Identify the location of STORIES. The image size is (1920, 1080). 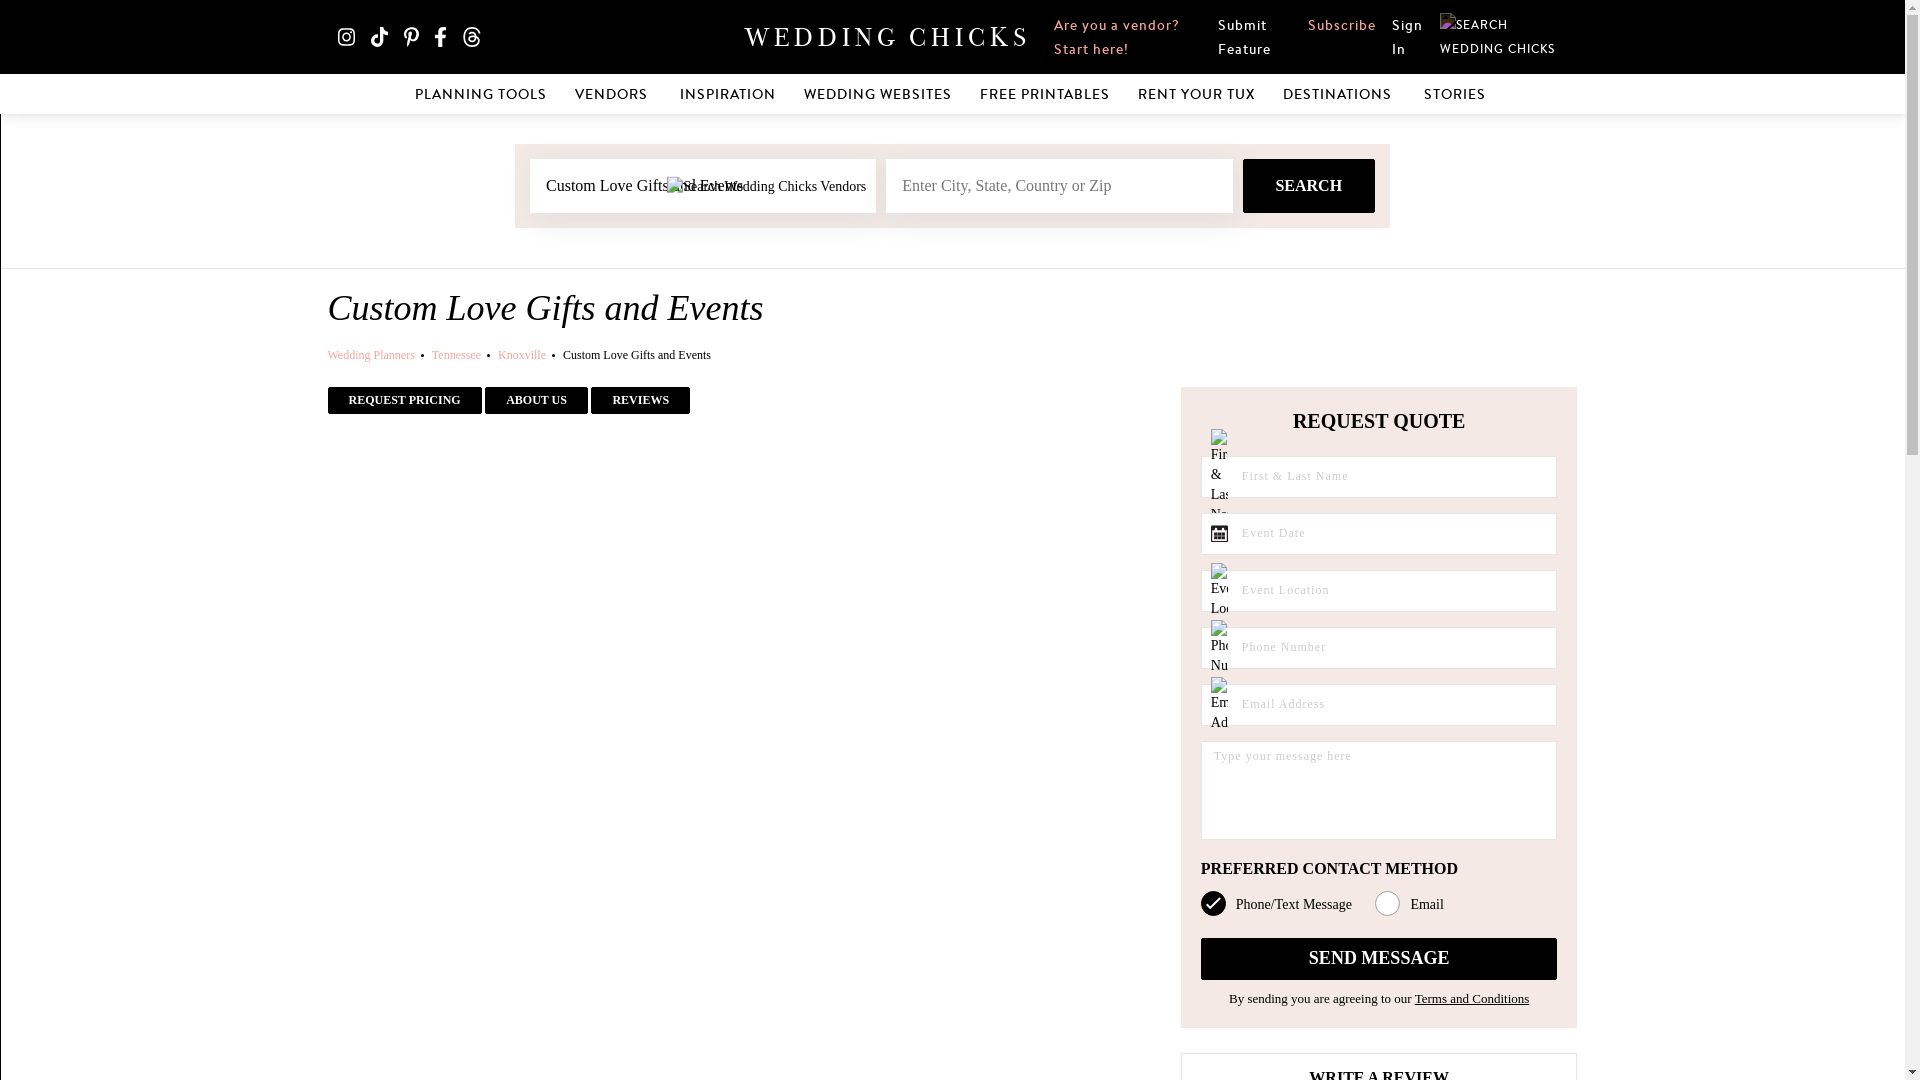
(1456, 96).